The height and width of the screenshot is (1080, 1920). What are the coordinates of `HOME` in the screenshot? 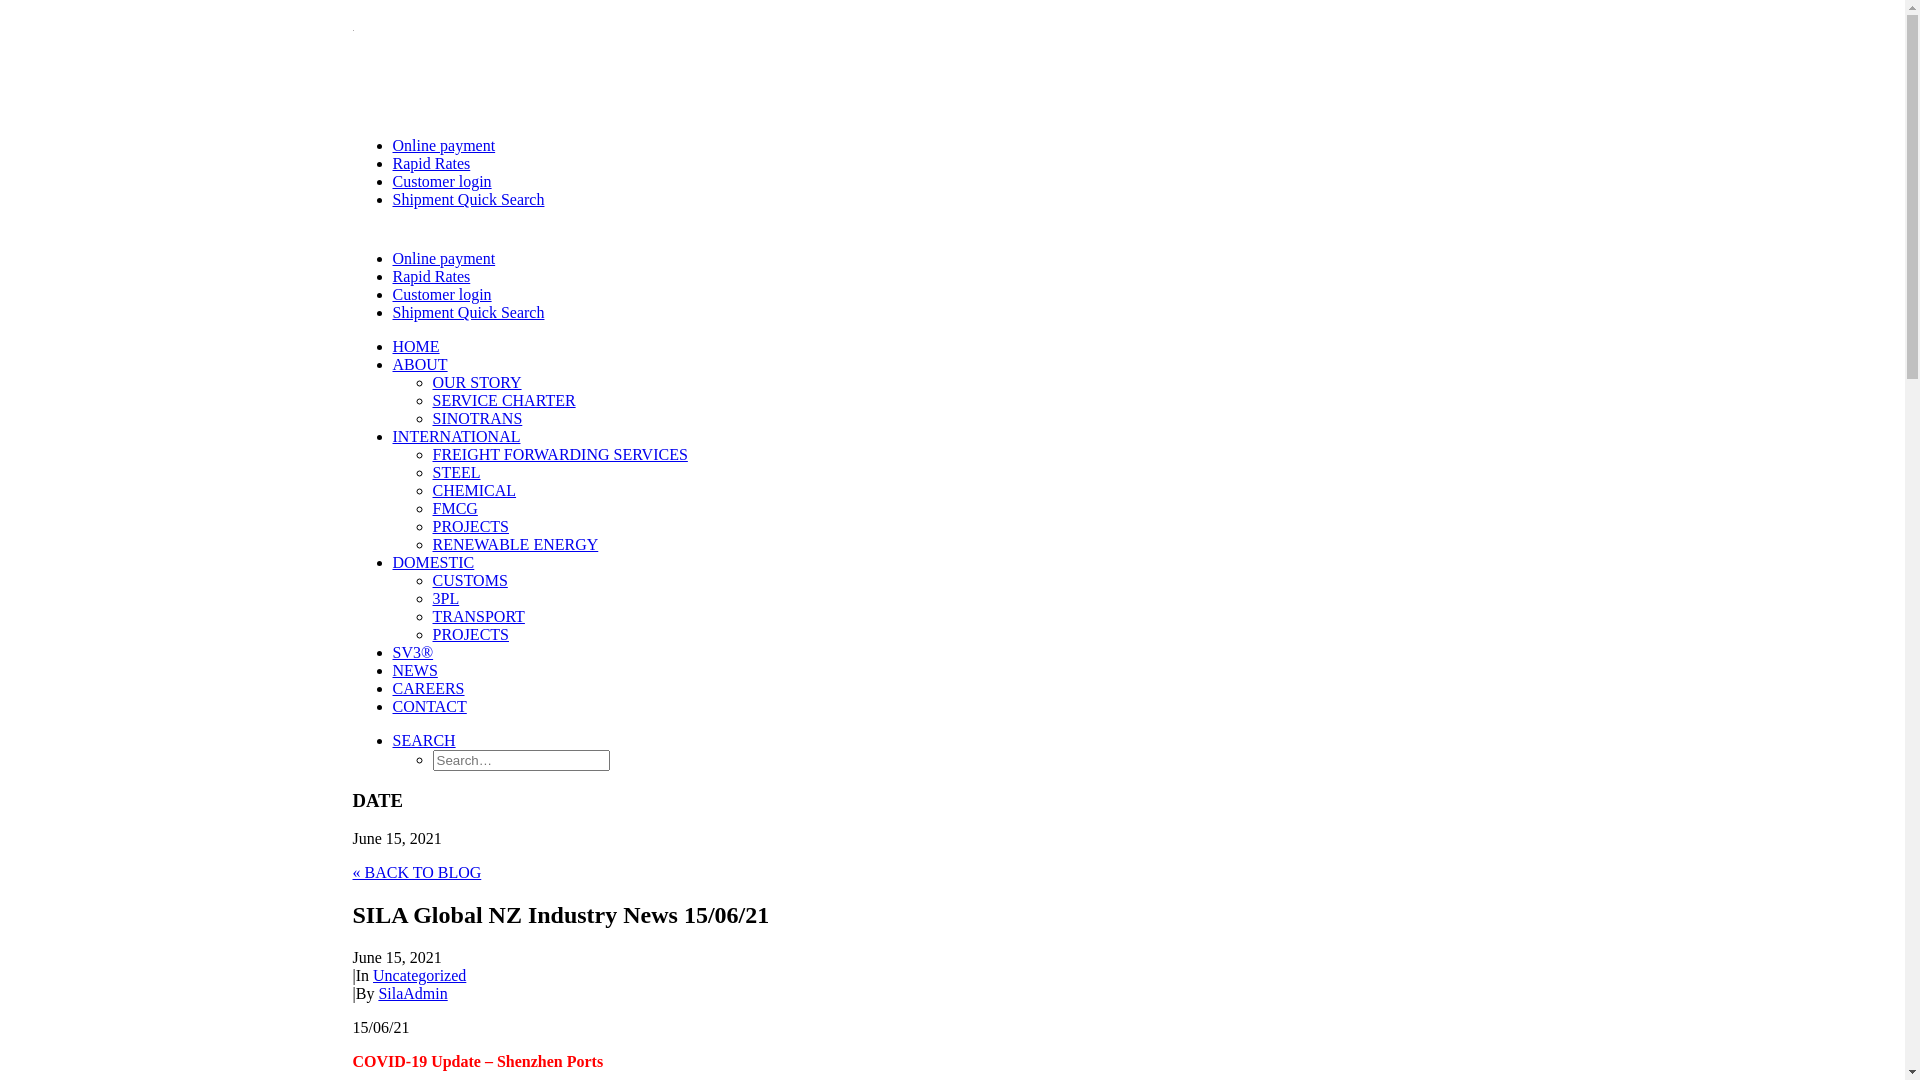 It's located at (416, 346).